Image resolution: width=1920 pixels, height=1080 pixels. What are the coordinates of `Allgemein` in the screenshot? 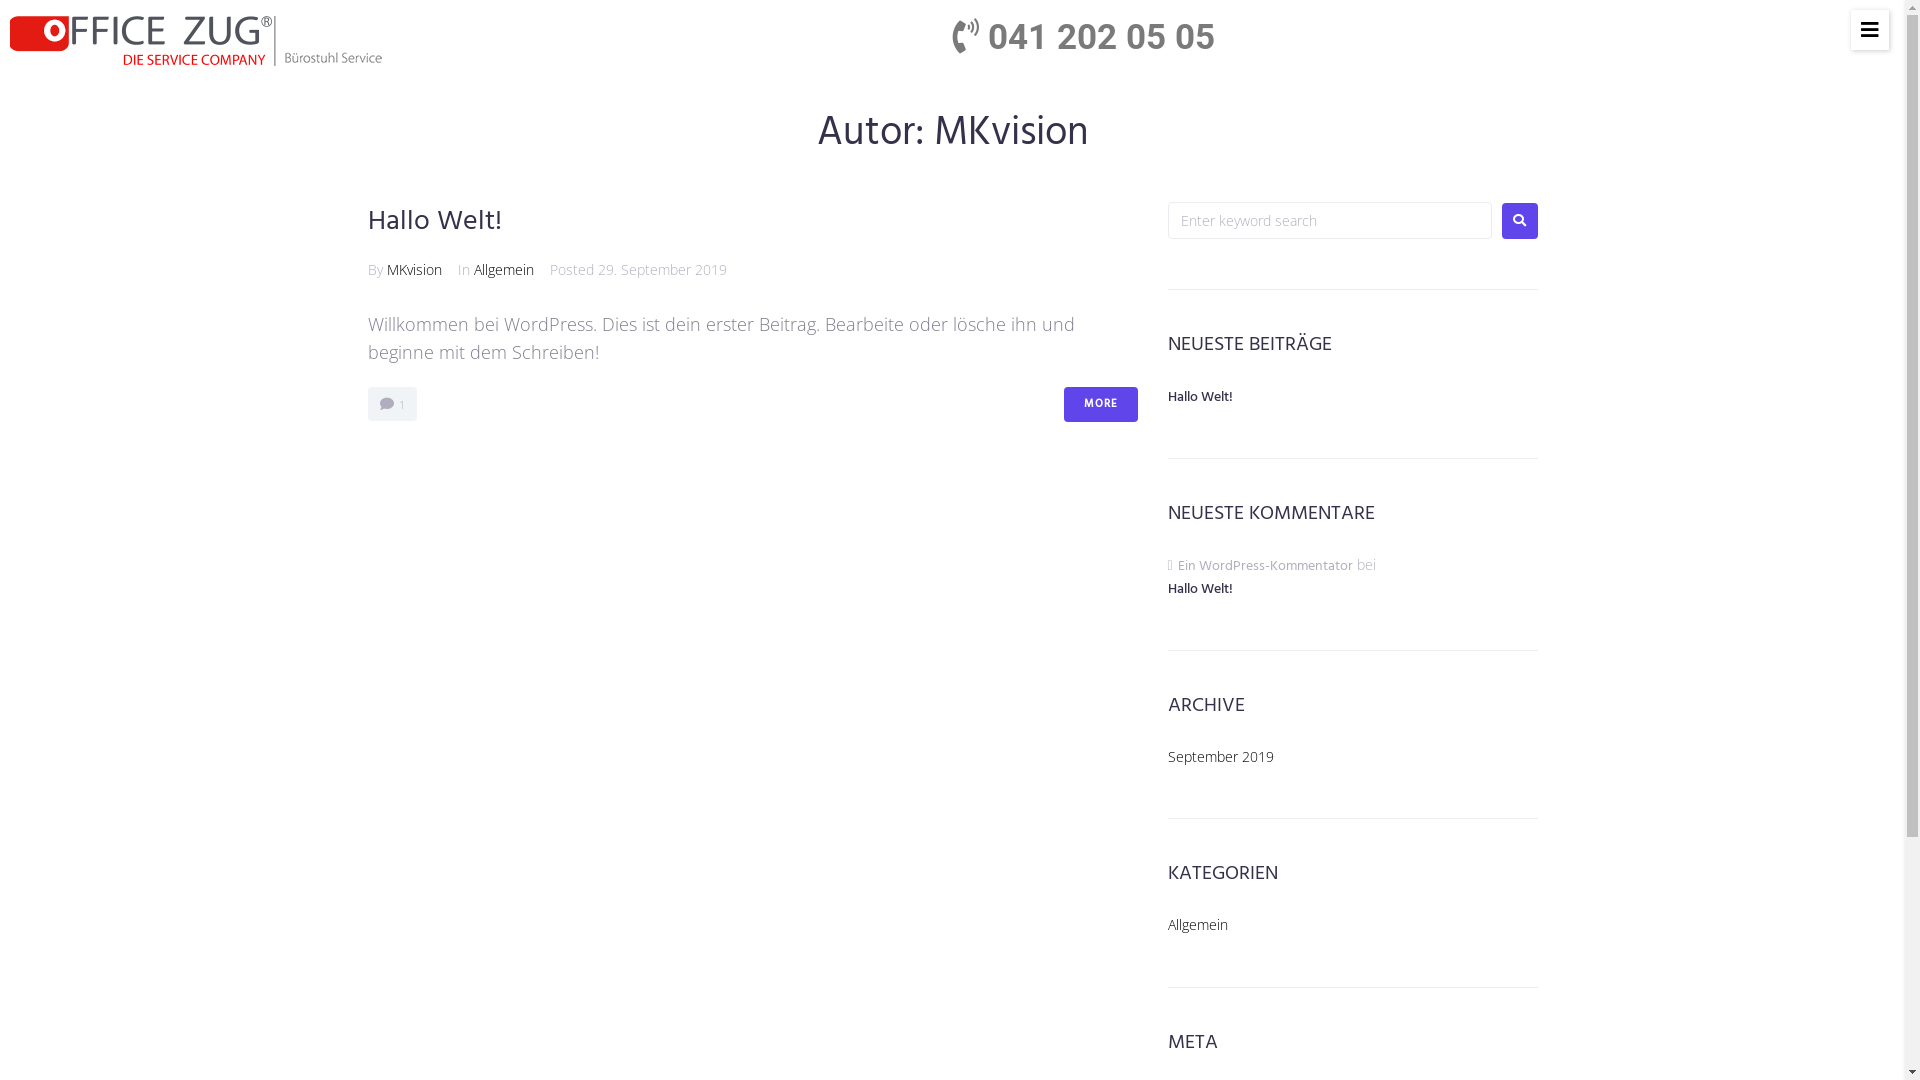 It's located at (1198, 924).